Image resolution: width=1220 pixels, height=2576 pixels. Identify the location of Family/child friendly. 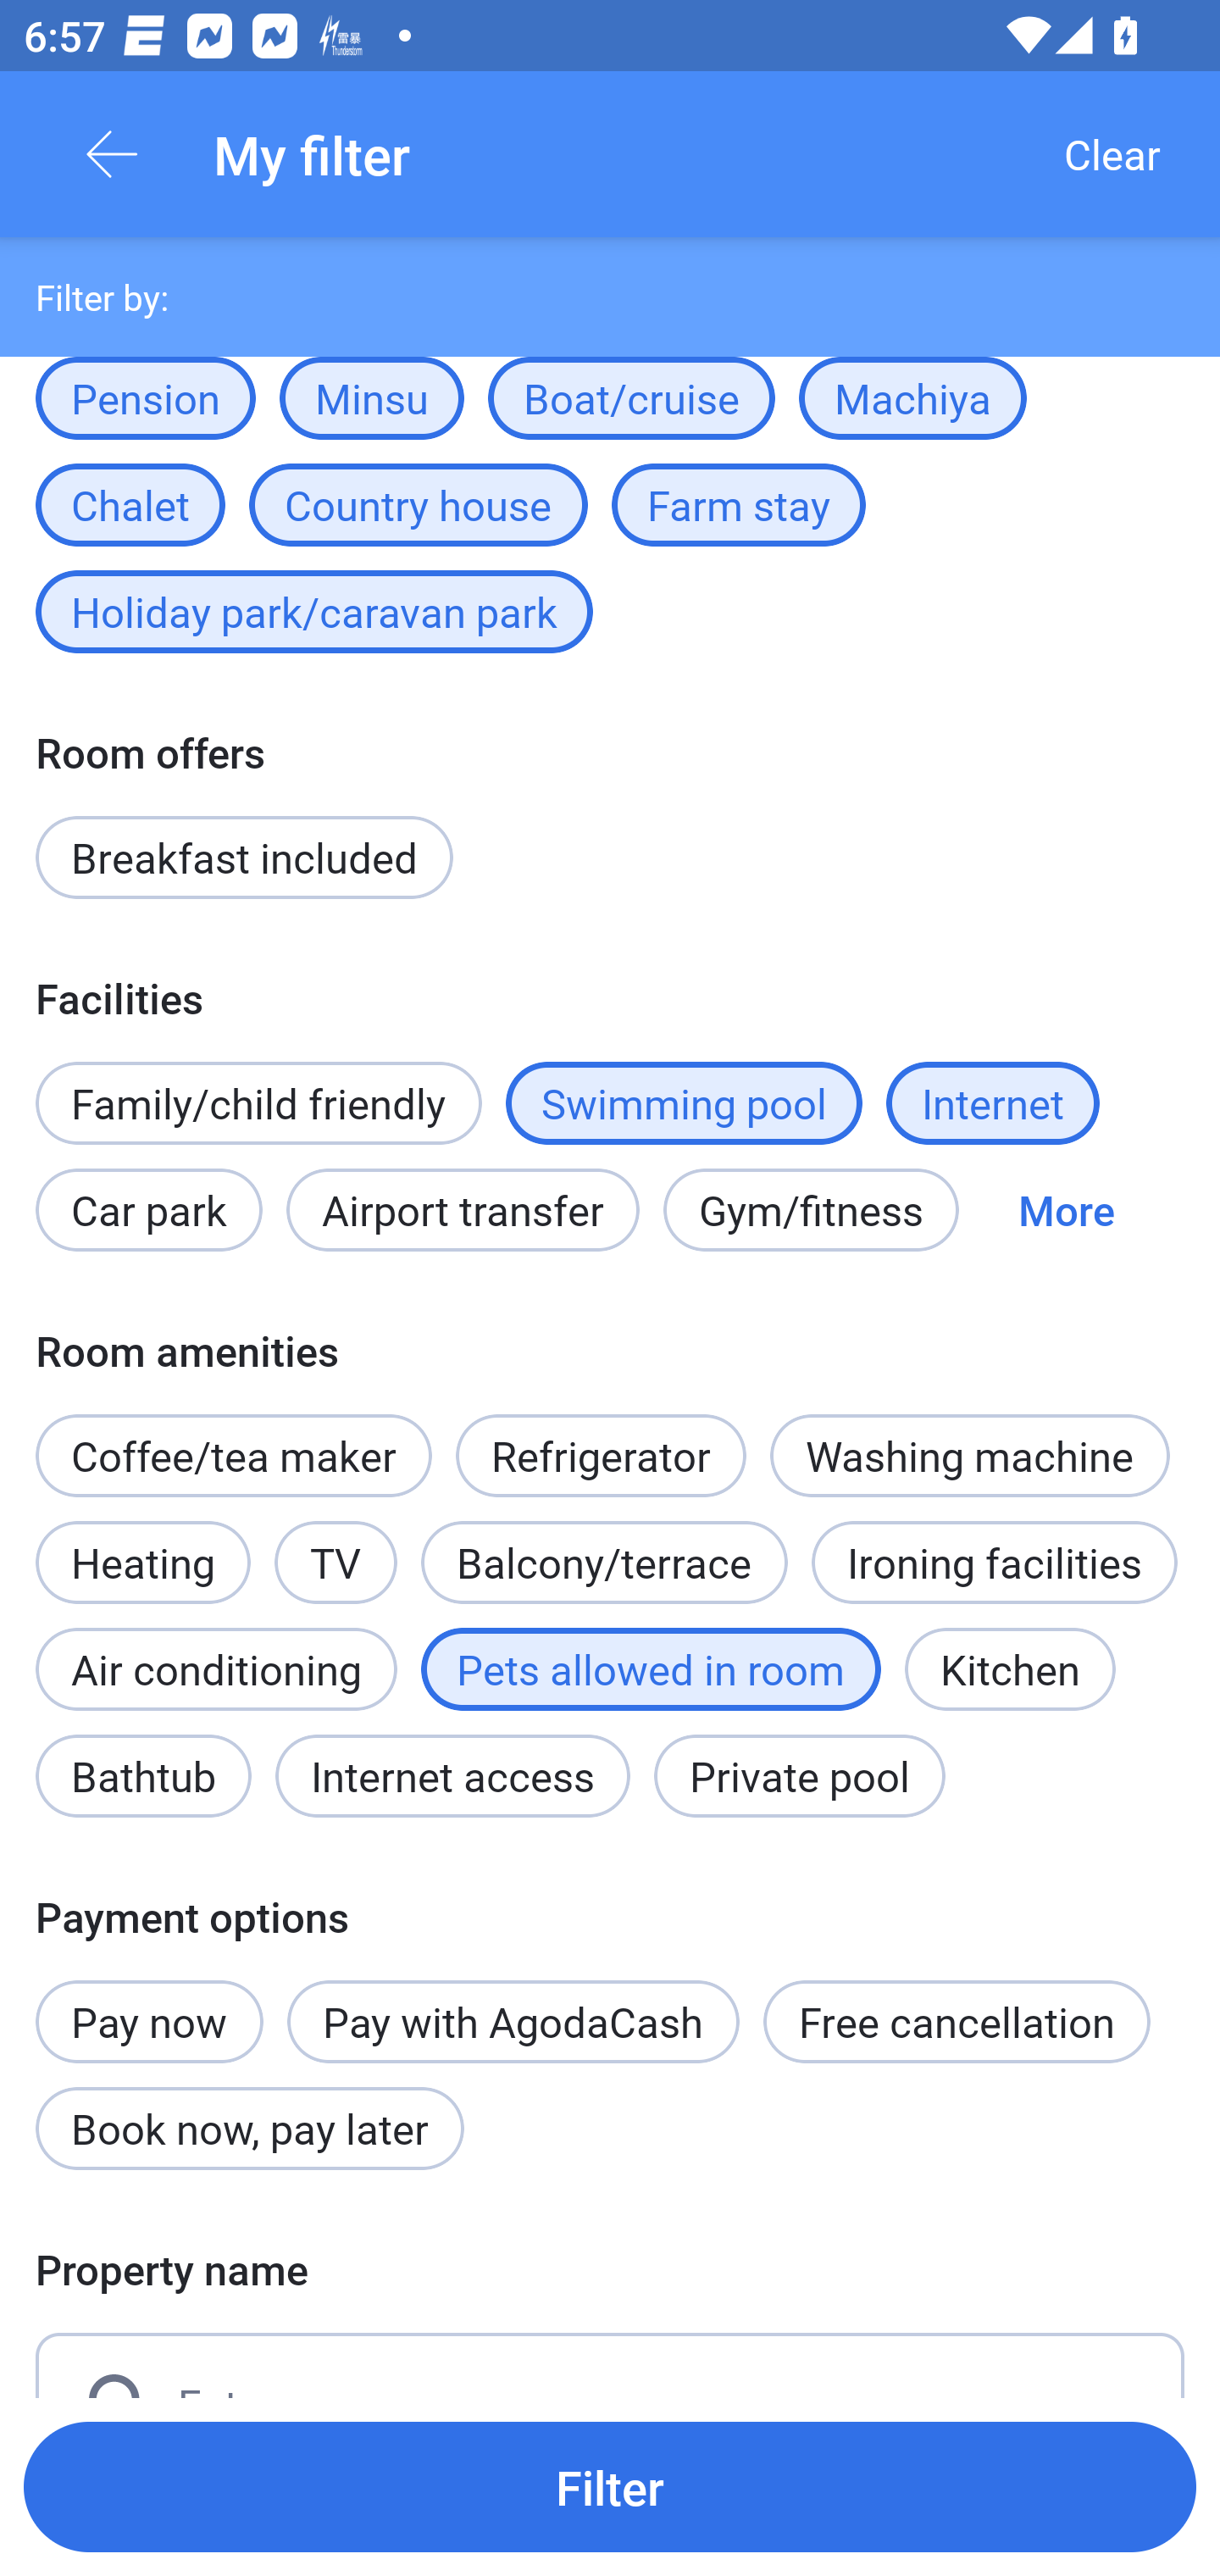
(258, 1103).